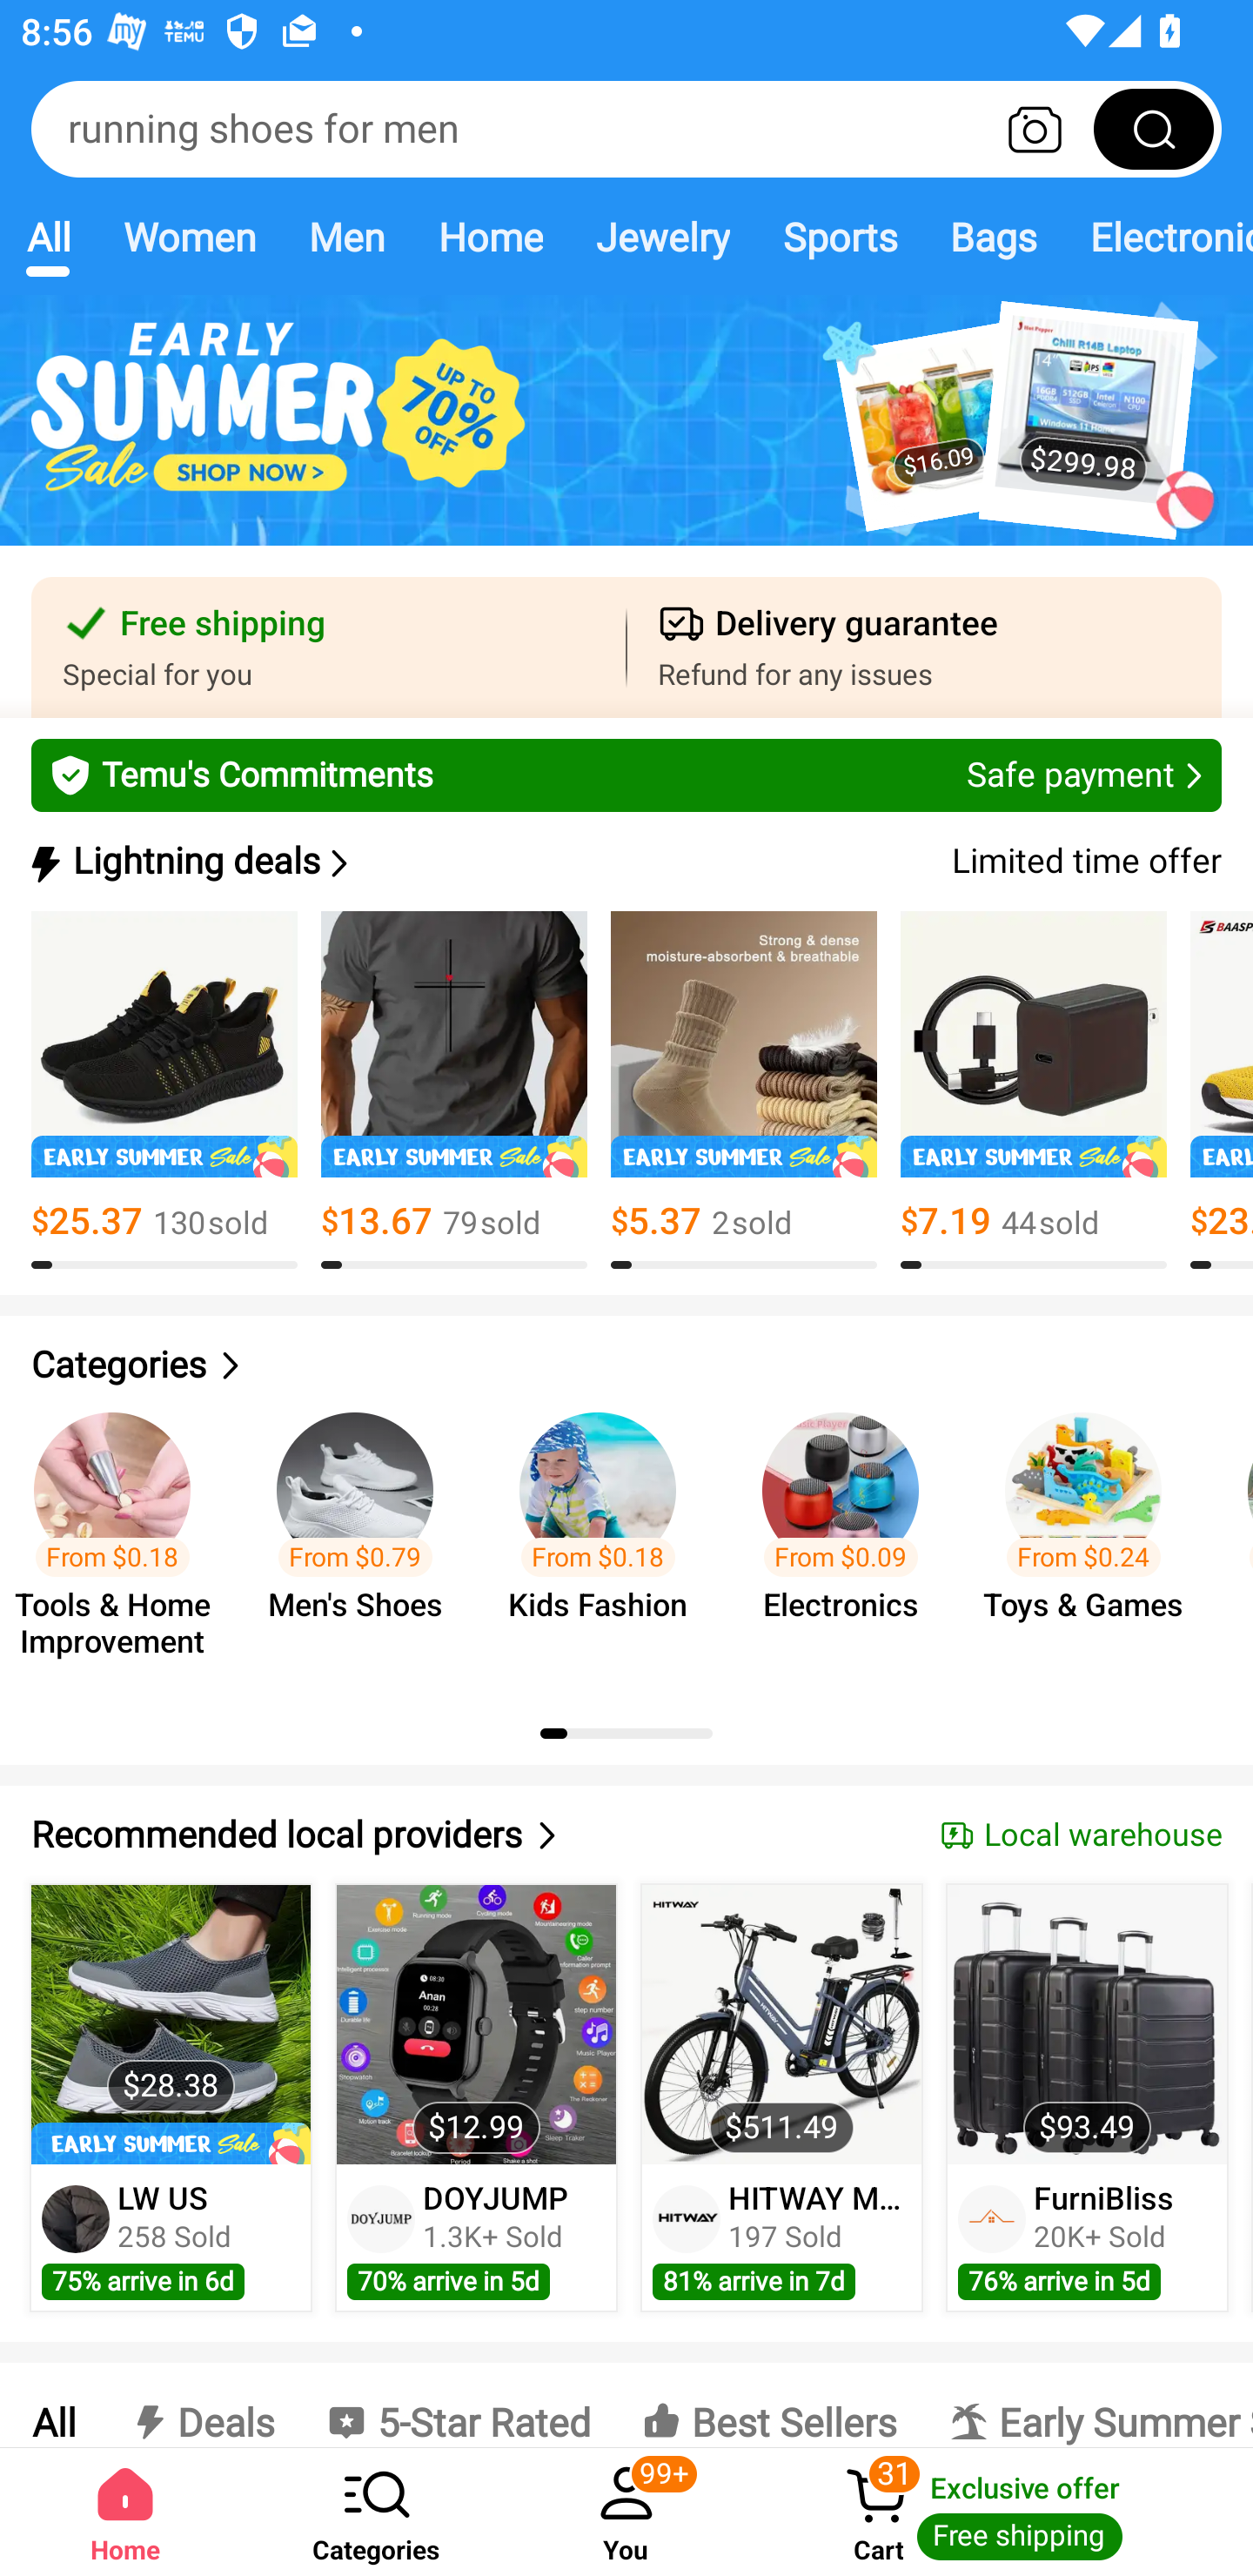 The height and width of the screenshot is (2576, 1253). Describe the element at coordinates (171, 2024) in the screenshot. I see `$28.38` at that location.